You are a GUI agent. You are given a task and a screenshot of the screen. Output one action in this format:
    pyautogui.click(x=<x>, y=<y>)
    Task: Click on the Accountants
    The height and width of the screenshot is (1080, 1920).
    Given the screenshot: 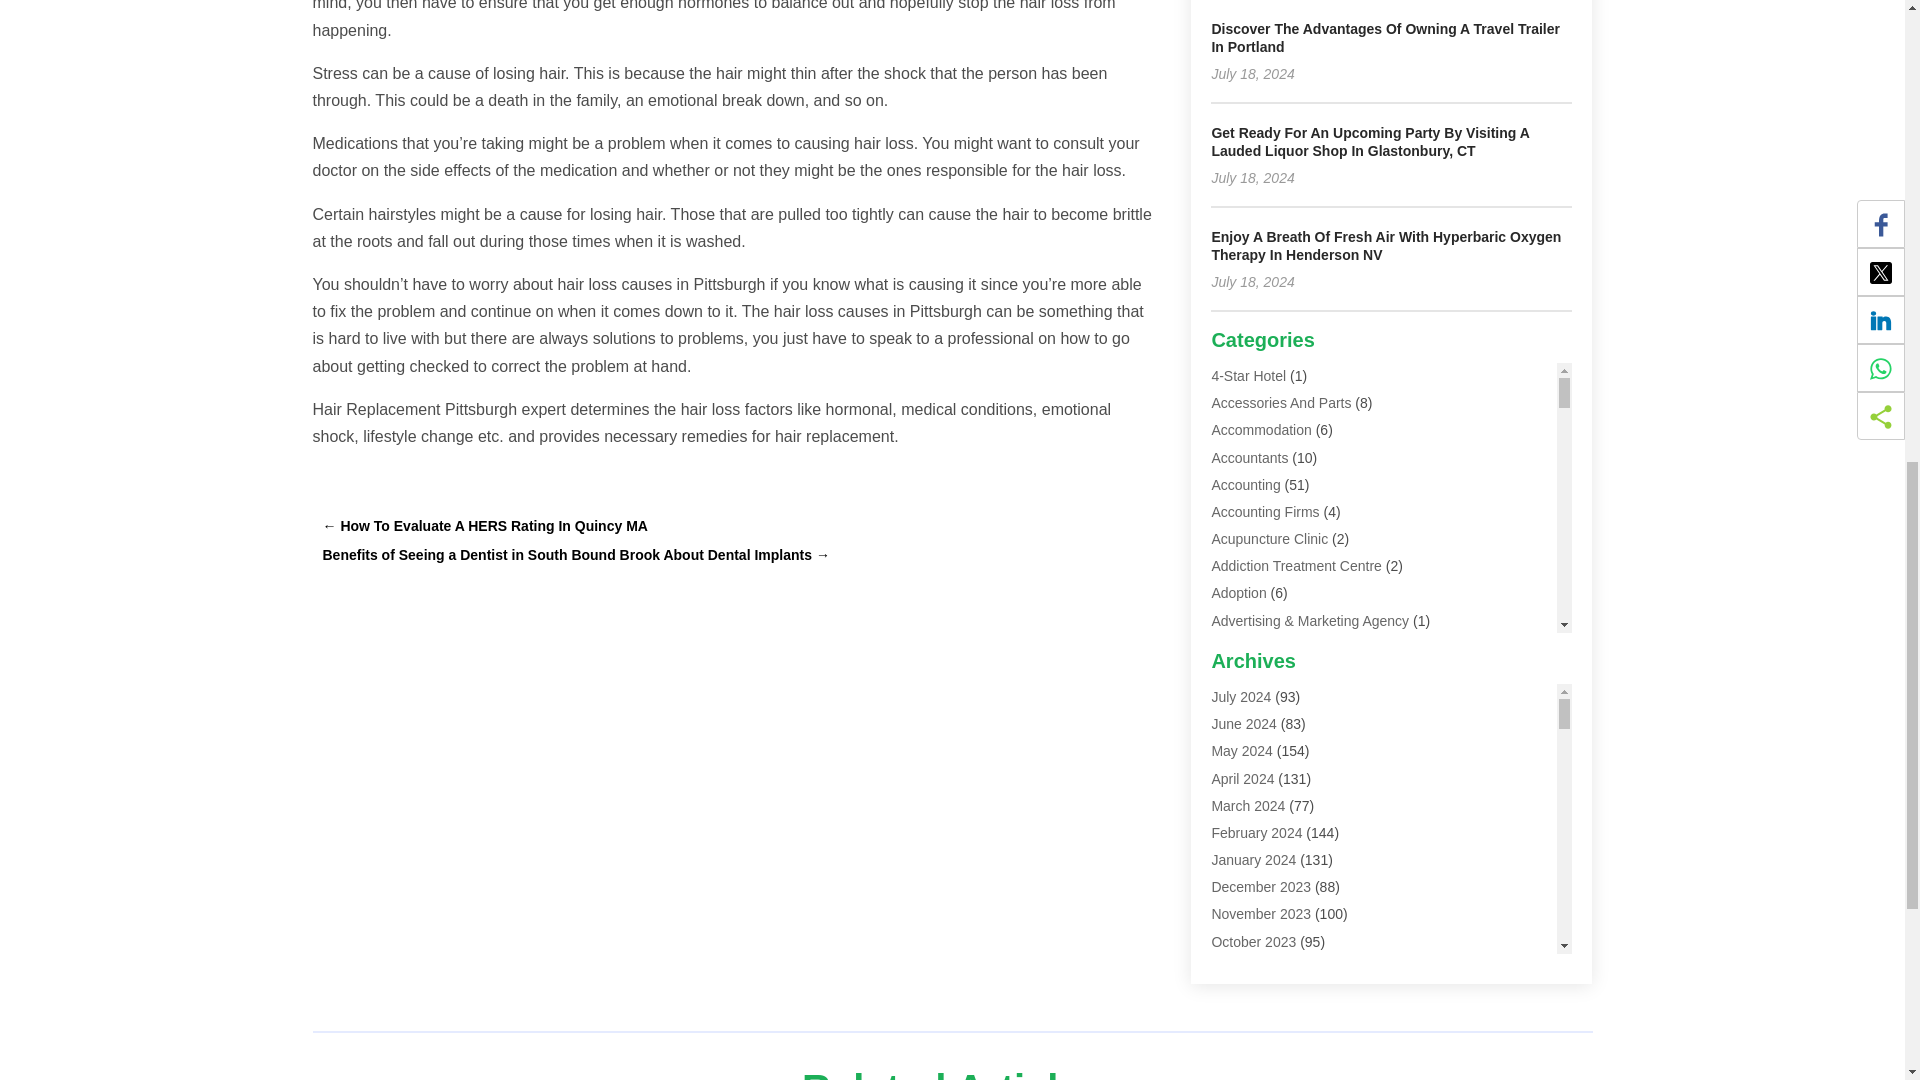 What is the action you would take?
    pyautogui.click(x=1250, y=458)
    